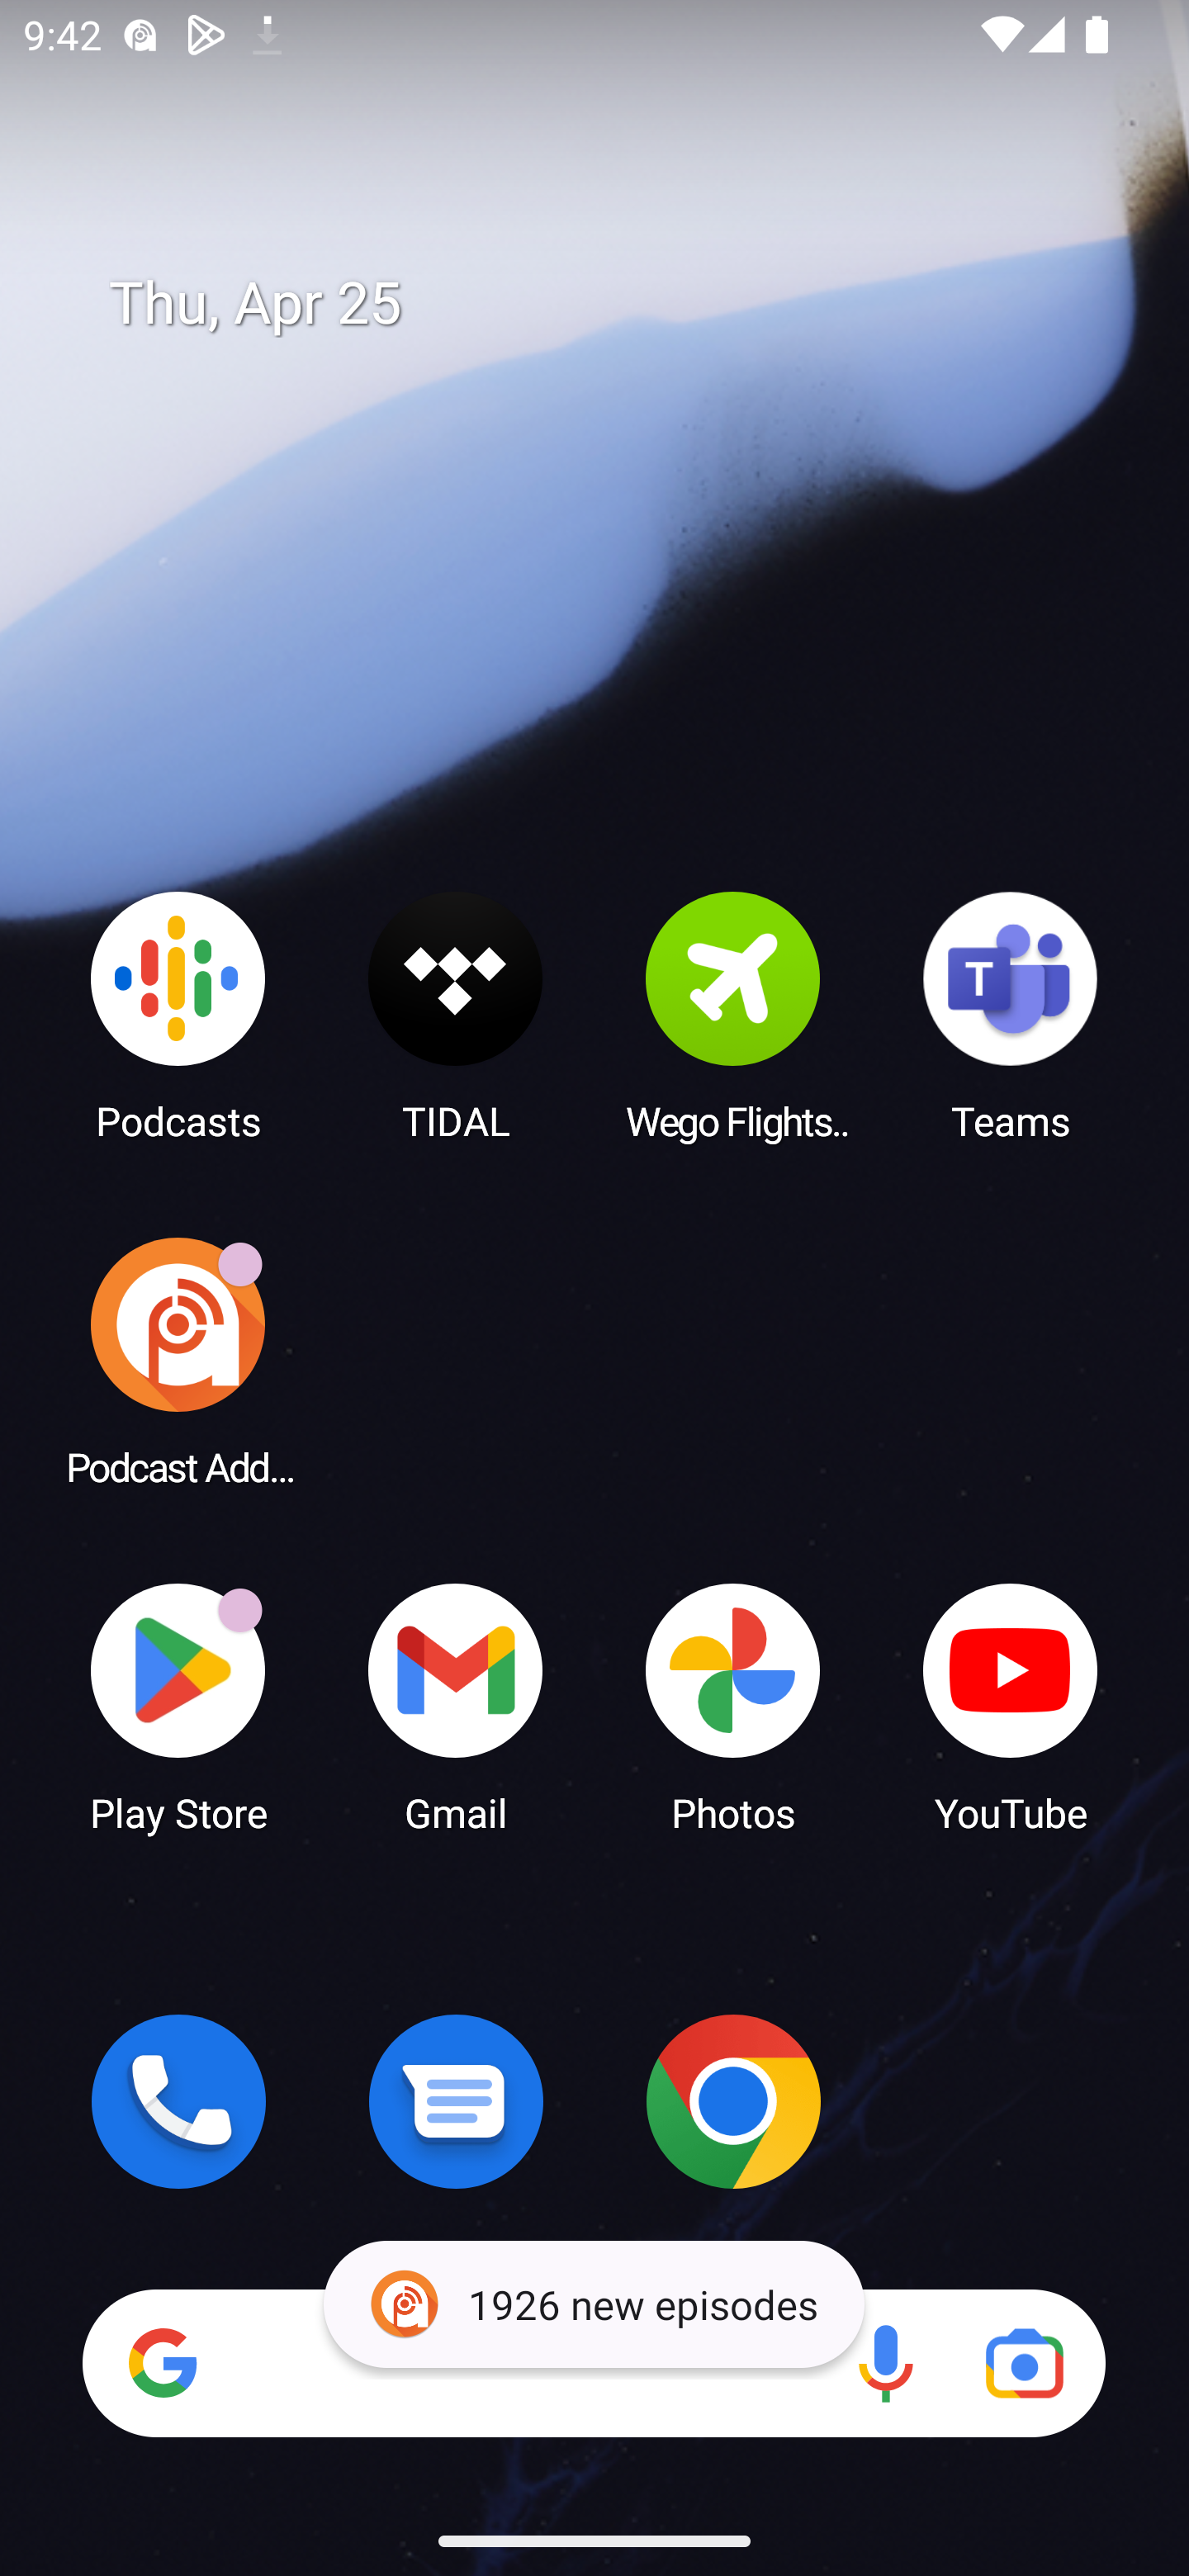  Describe the element at coordinates (733, 2101) in the screenshot. I see `Chrome` at that location.